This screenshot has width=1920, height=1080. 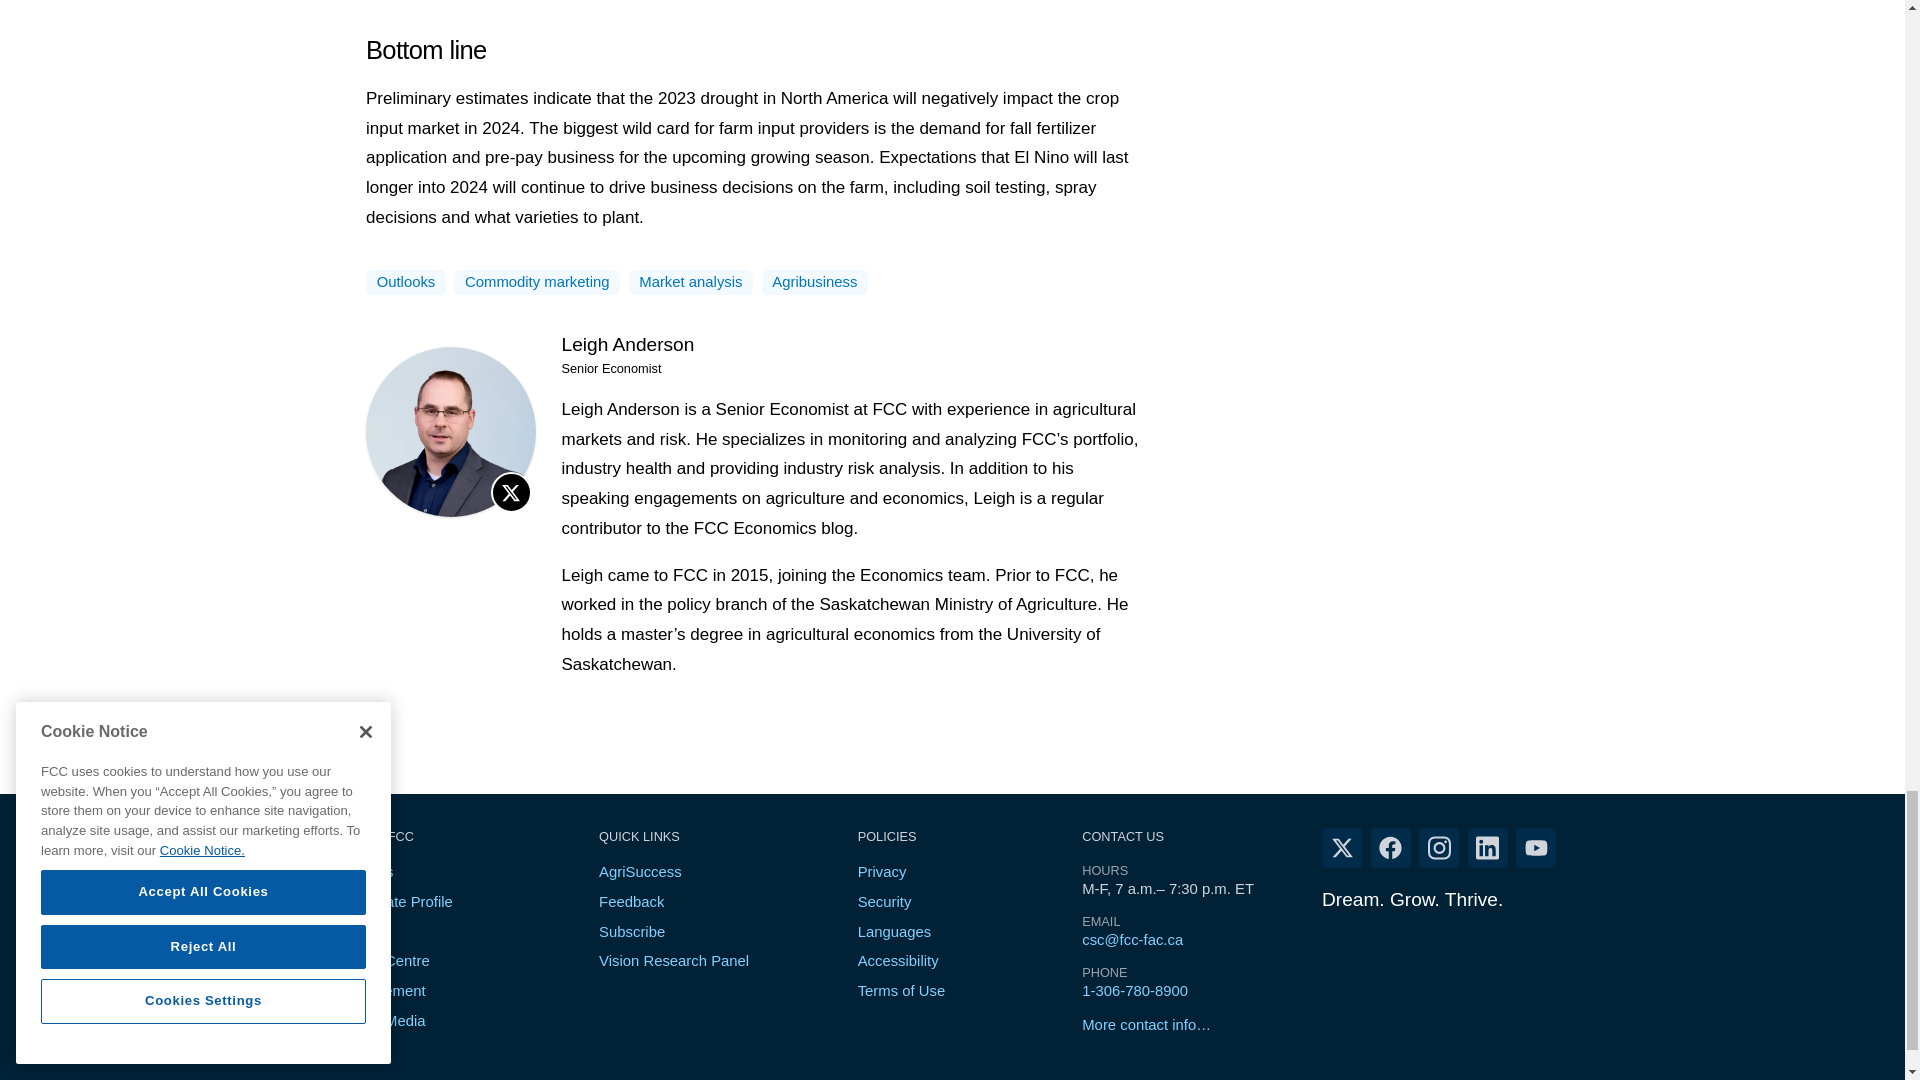 I want to click on Social Media, so click(x=382, y=1021).